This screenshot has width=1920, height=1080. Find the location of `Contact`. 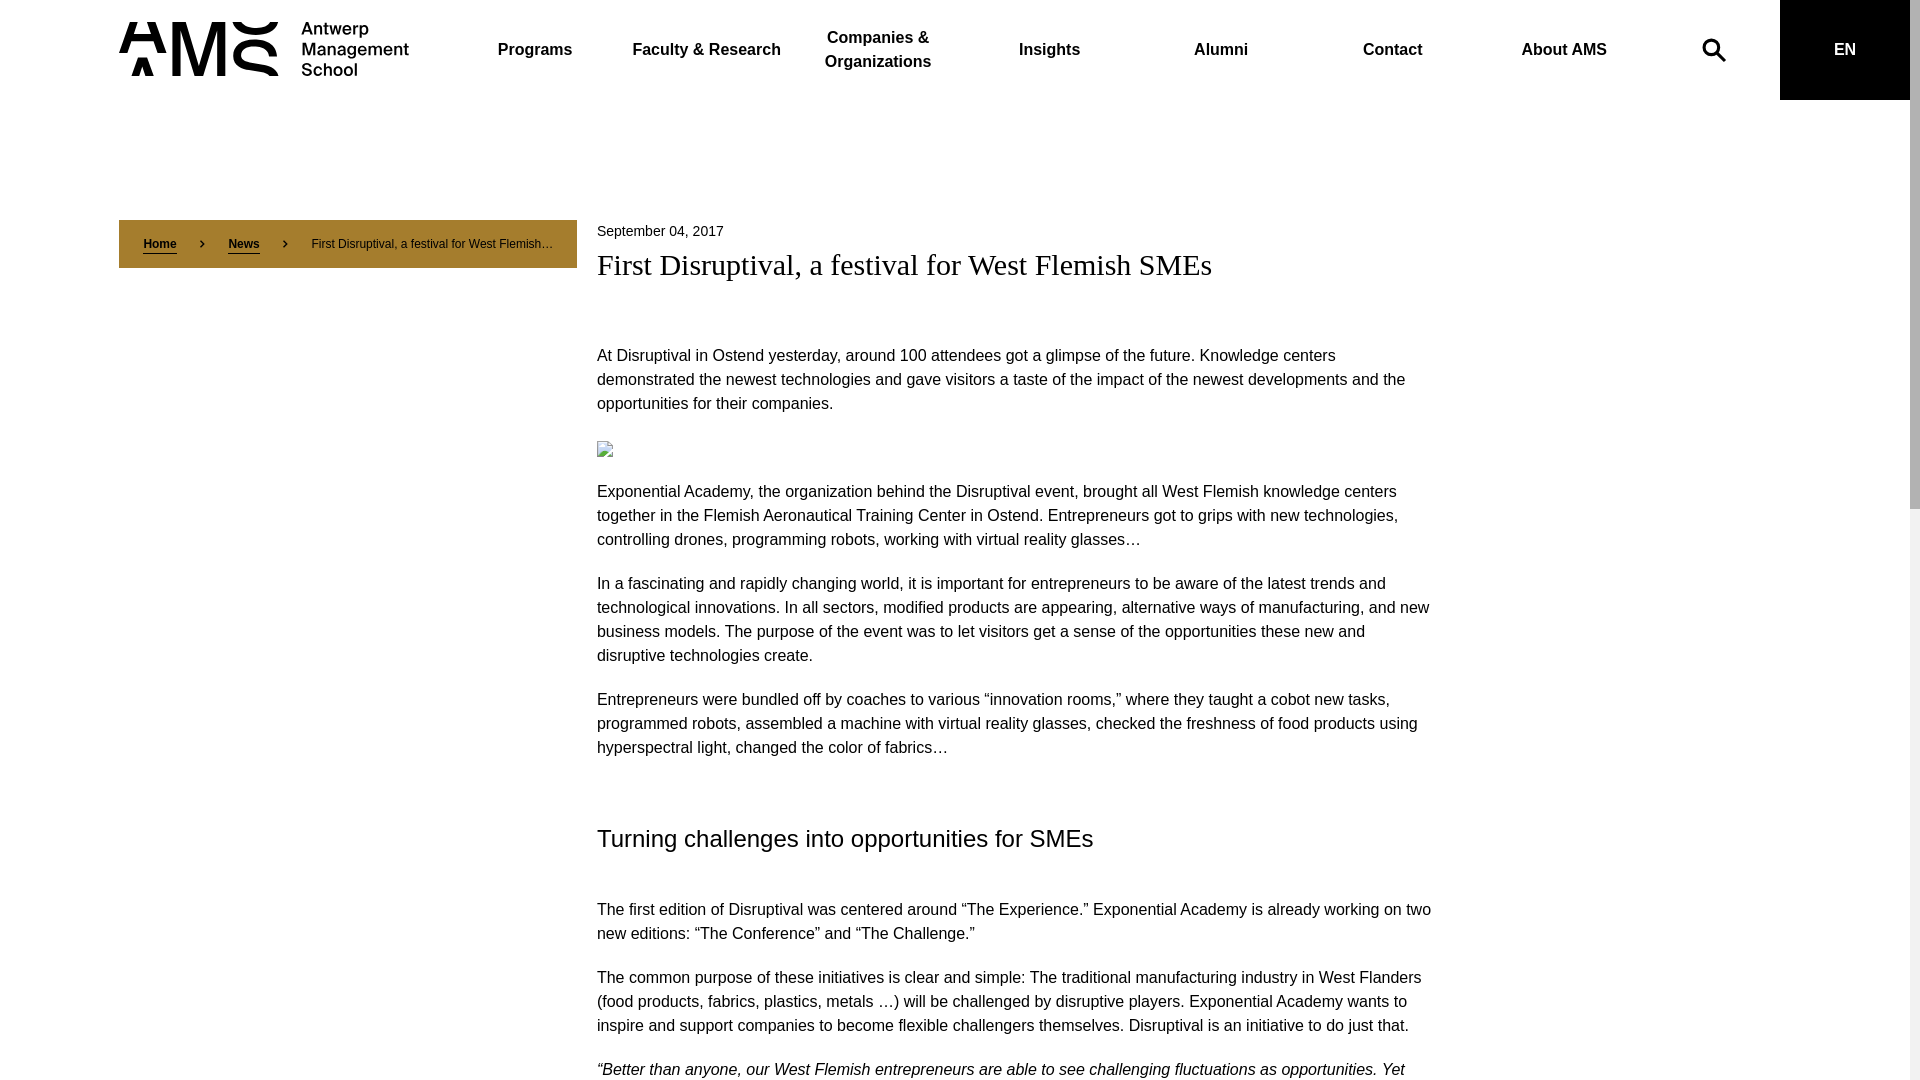

Contact is located at coordinates (1392, 50).